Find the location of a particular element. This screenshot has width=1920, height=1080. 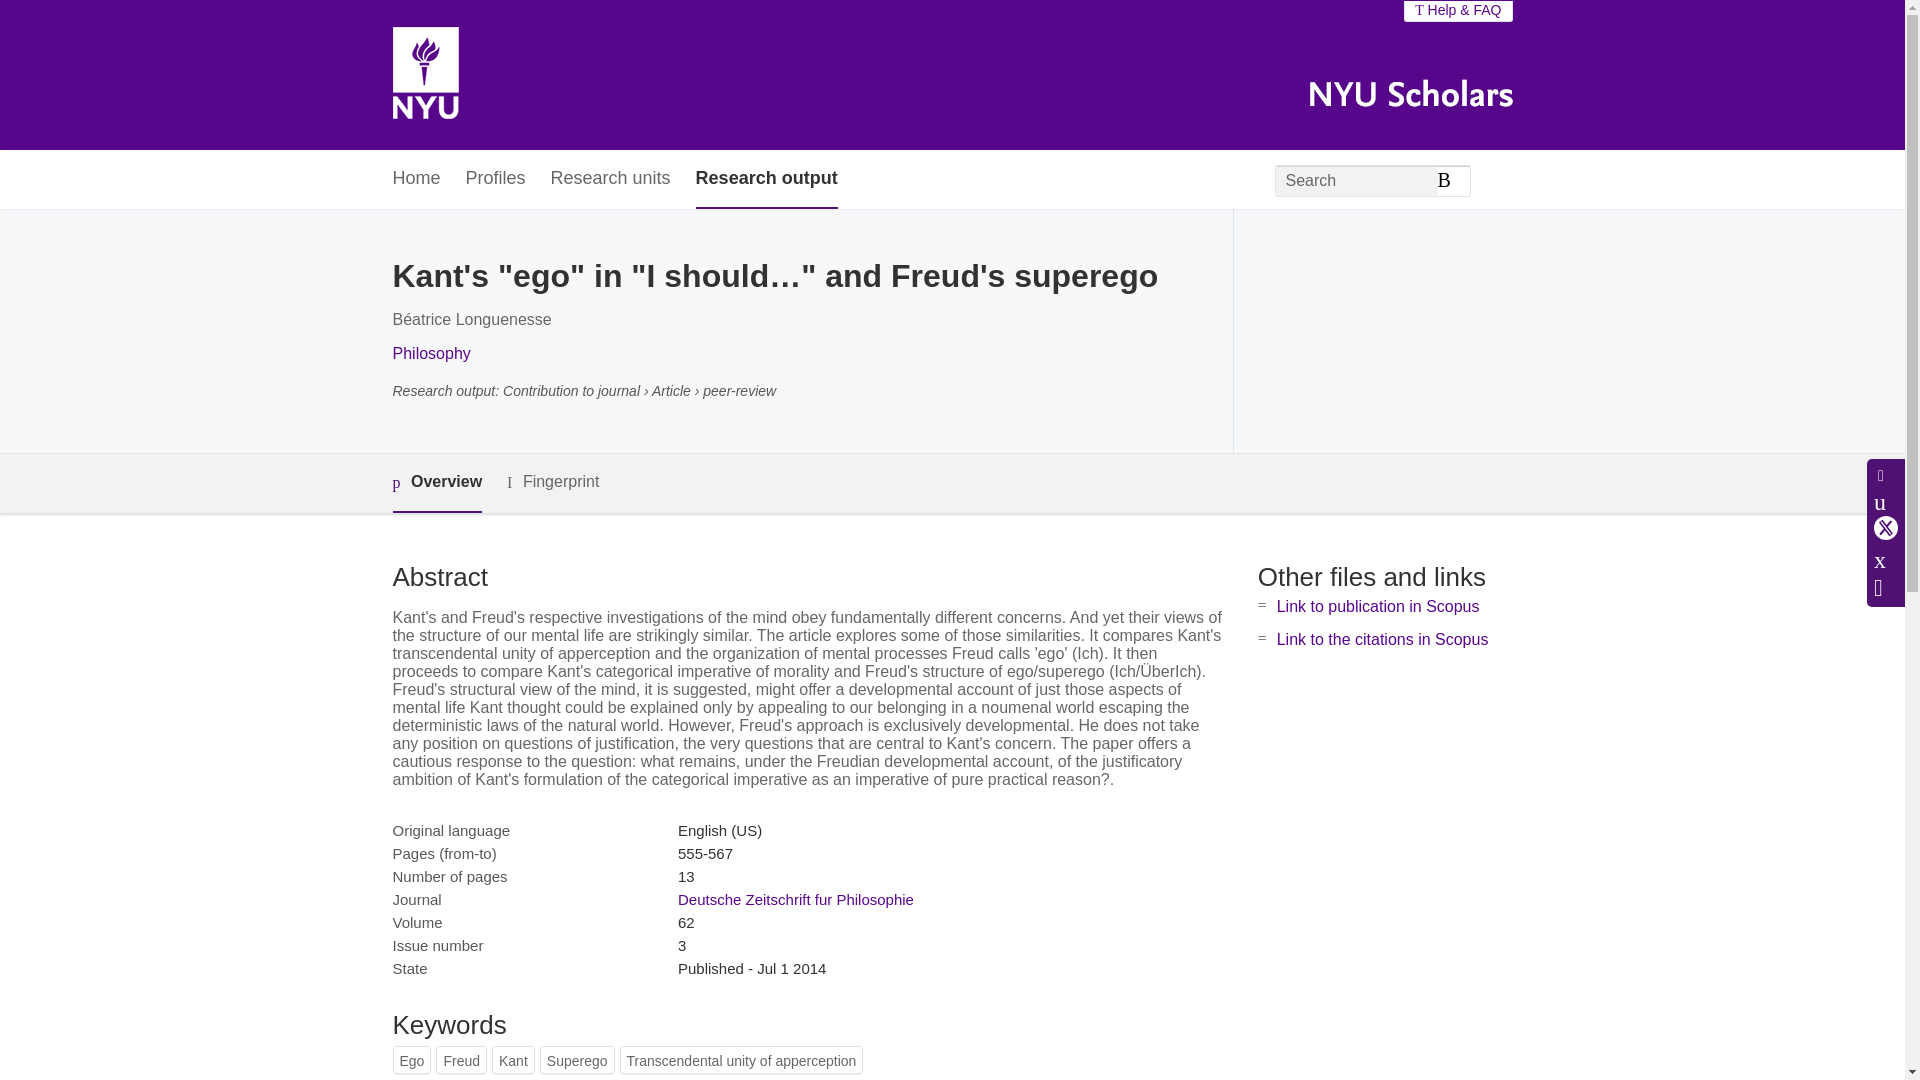

Overview is located at coordinates (436, 483).